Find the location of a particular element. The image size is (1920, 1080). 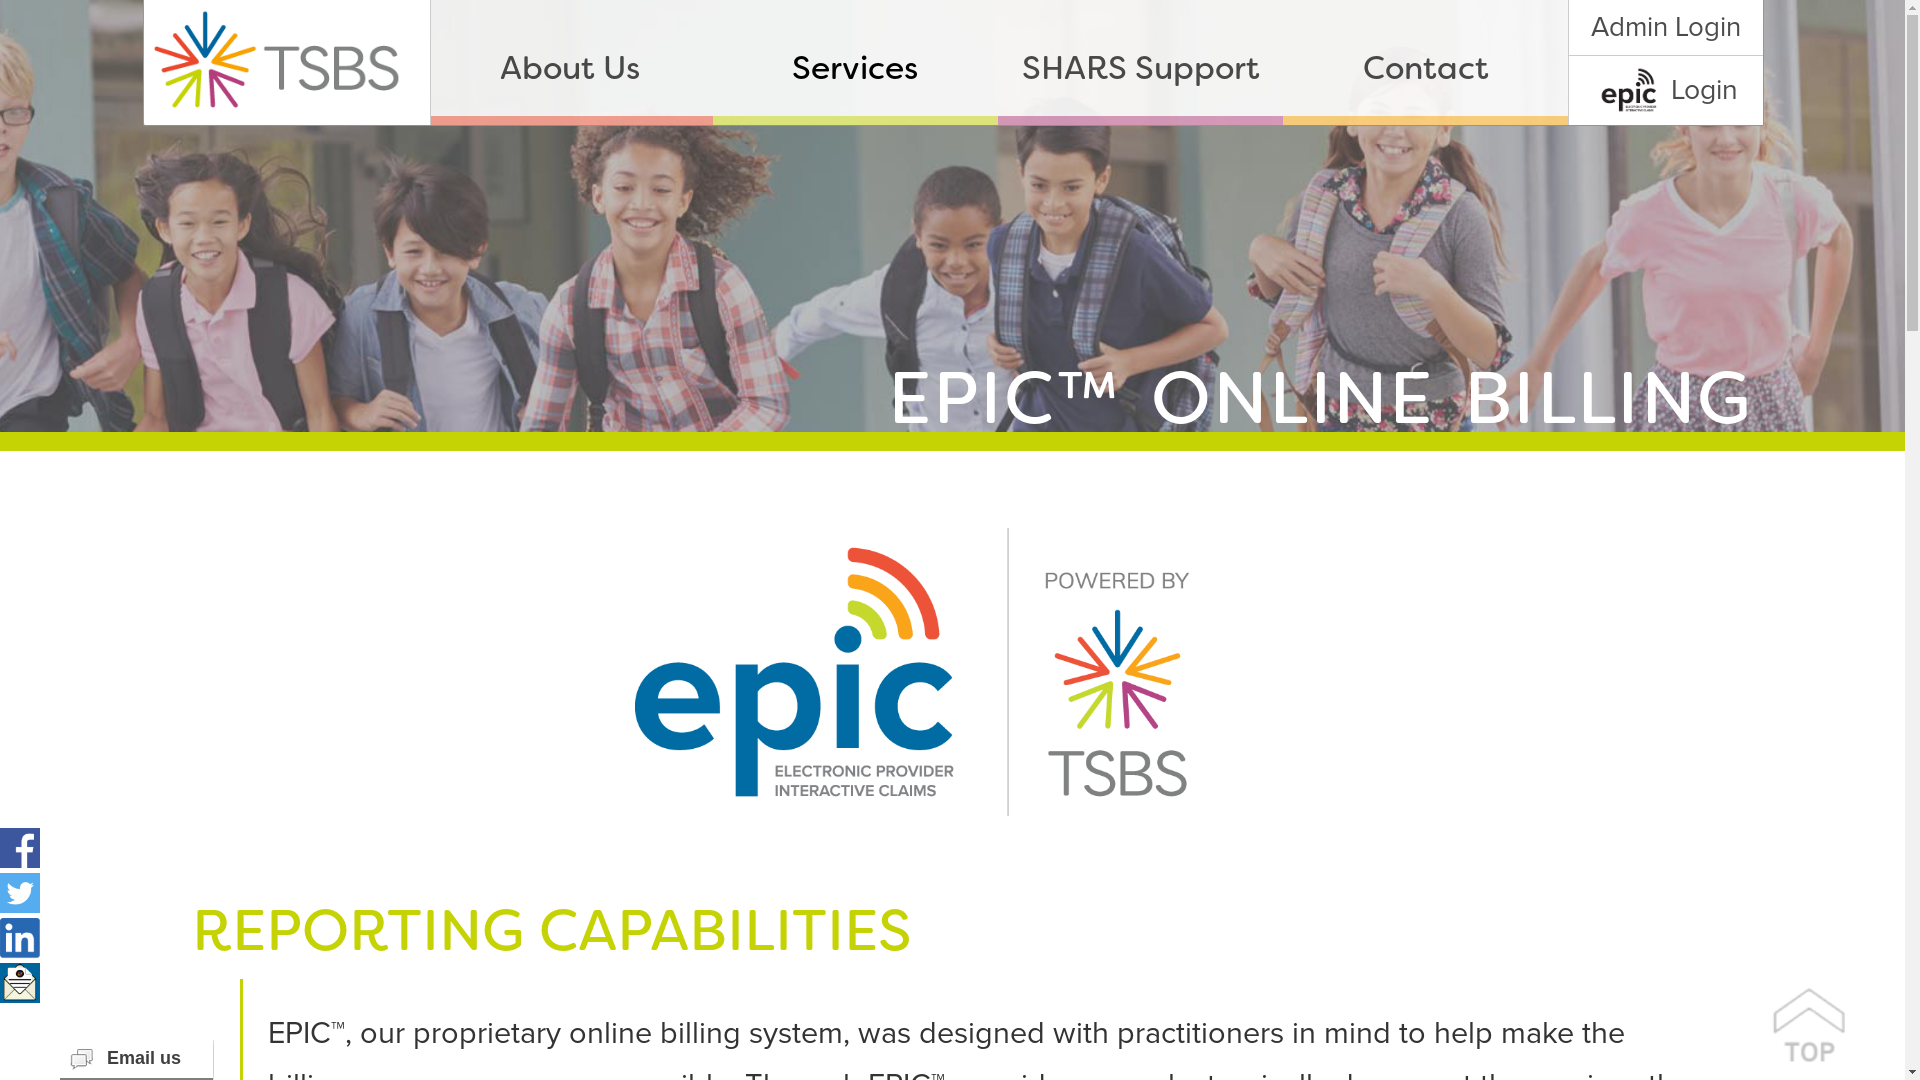

Contact is located at coordinates (1426, 68).